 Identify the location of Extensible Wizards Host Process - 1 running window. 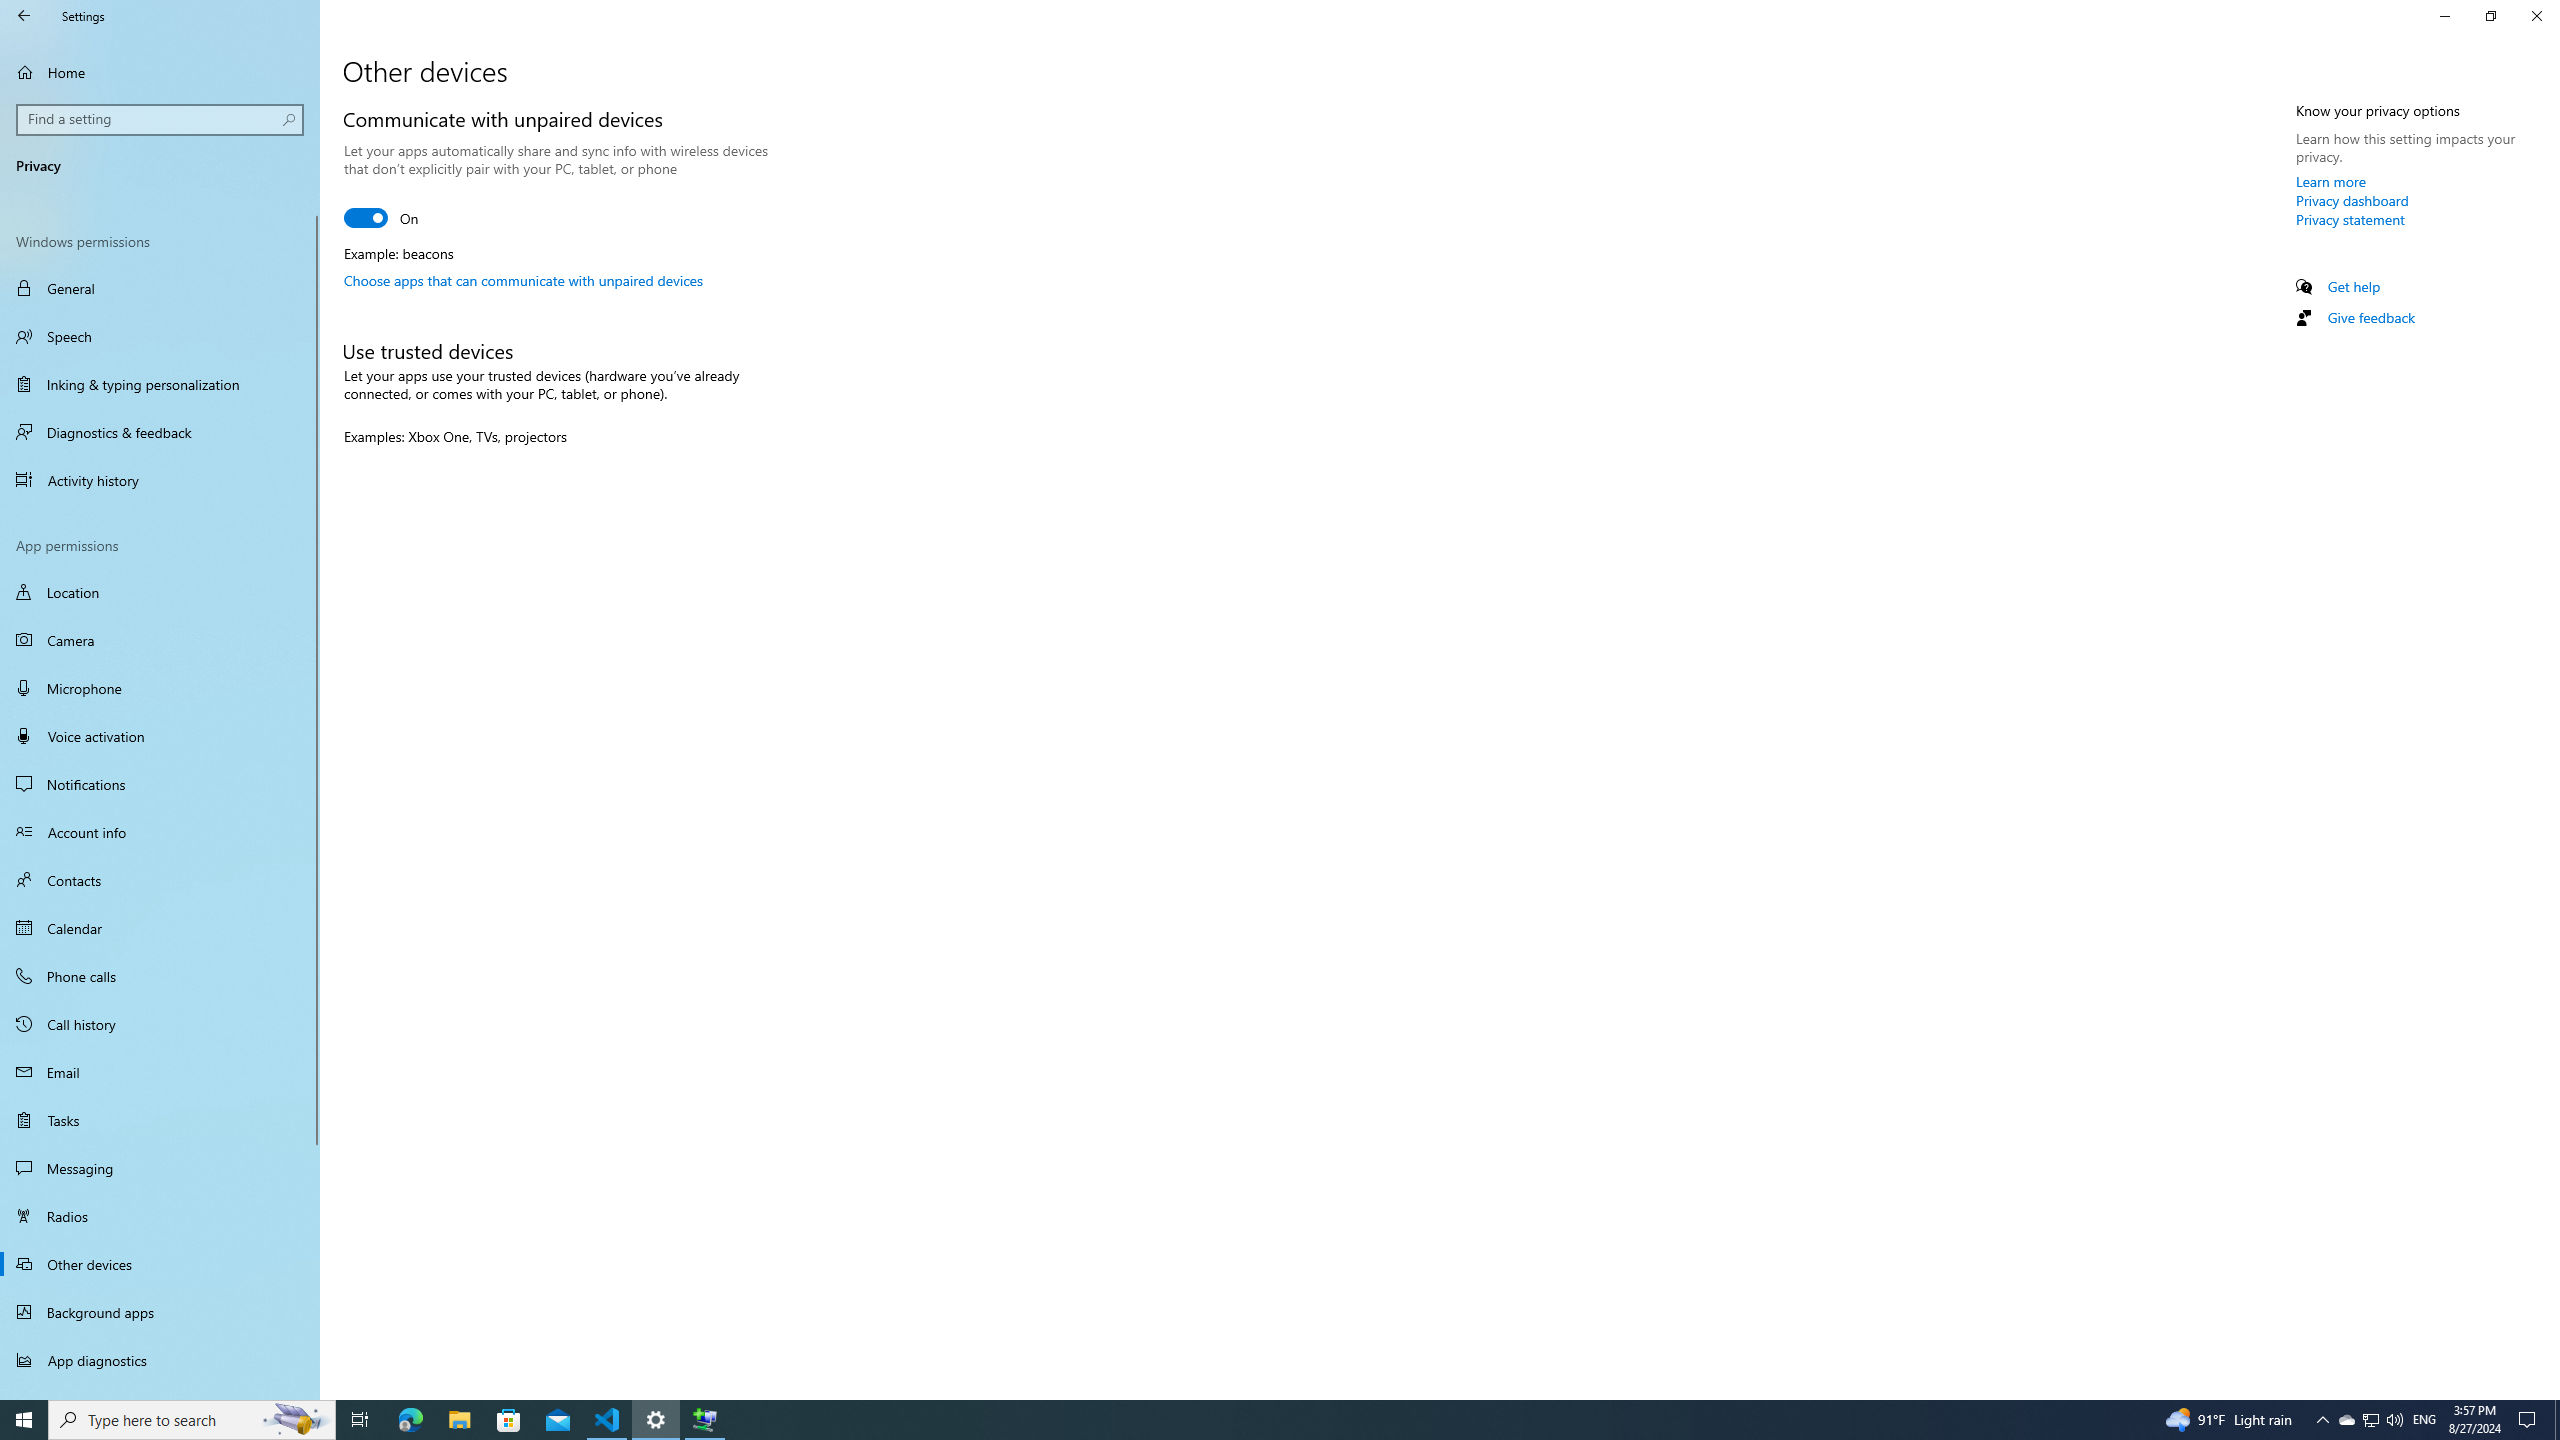
(704, 1420).